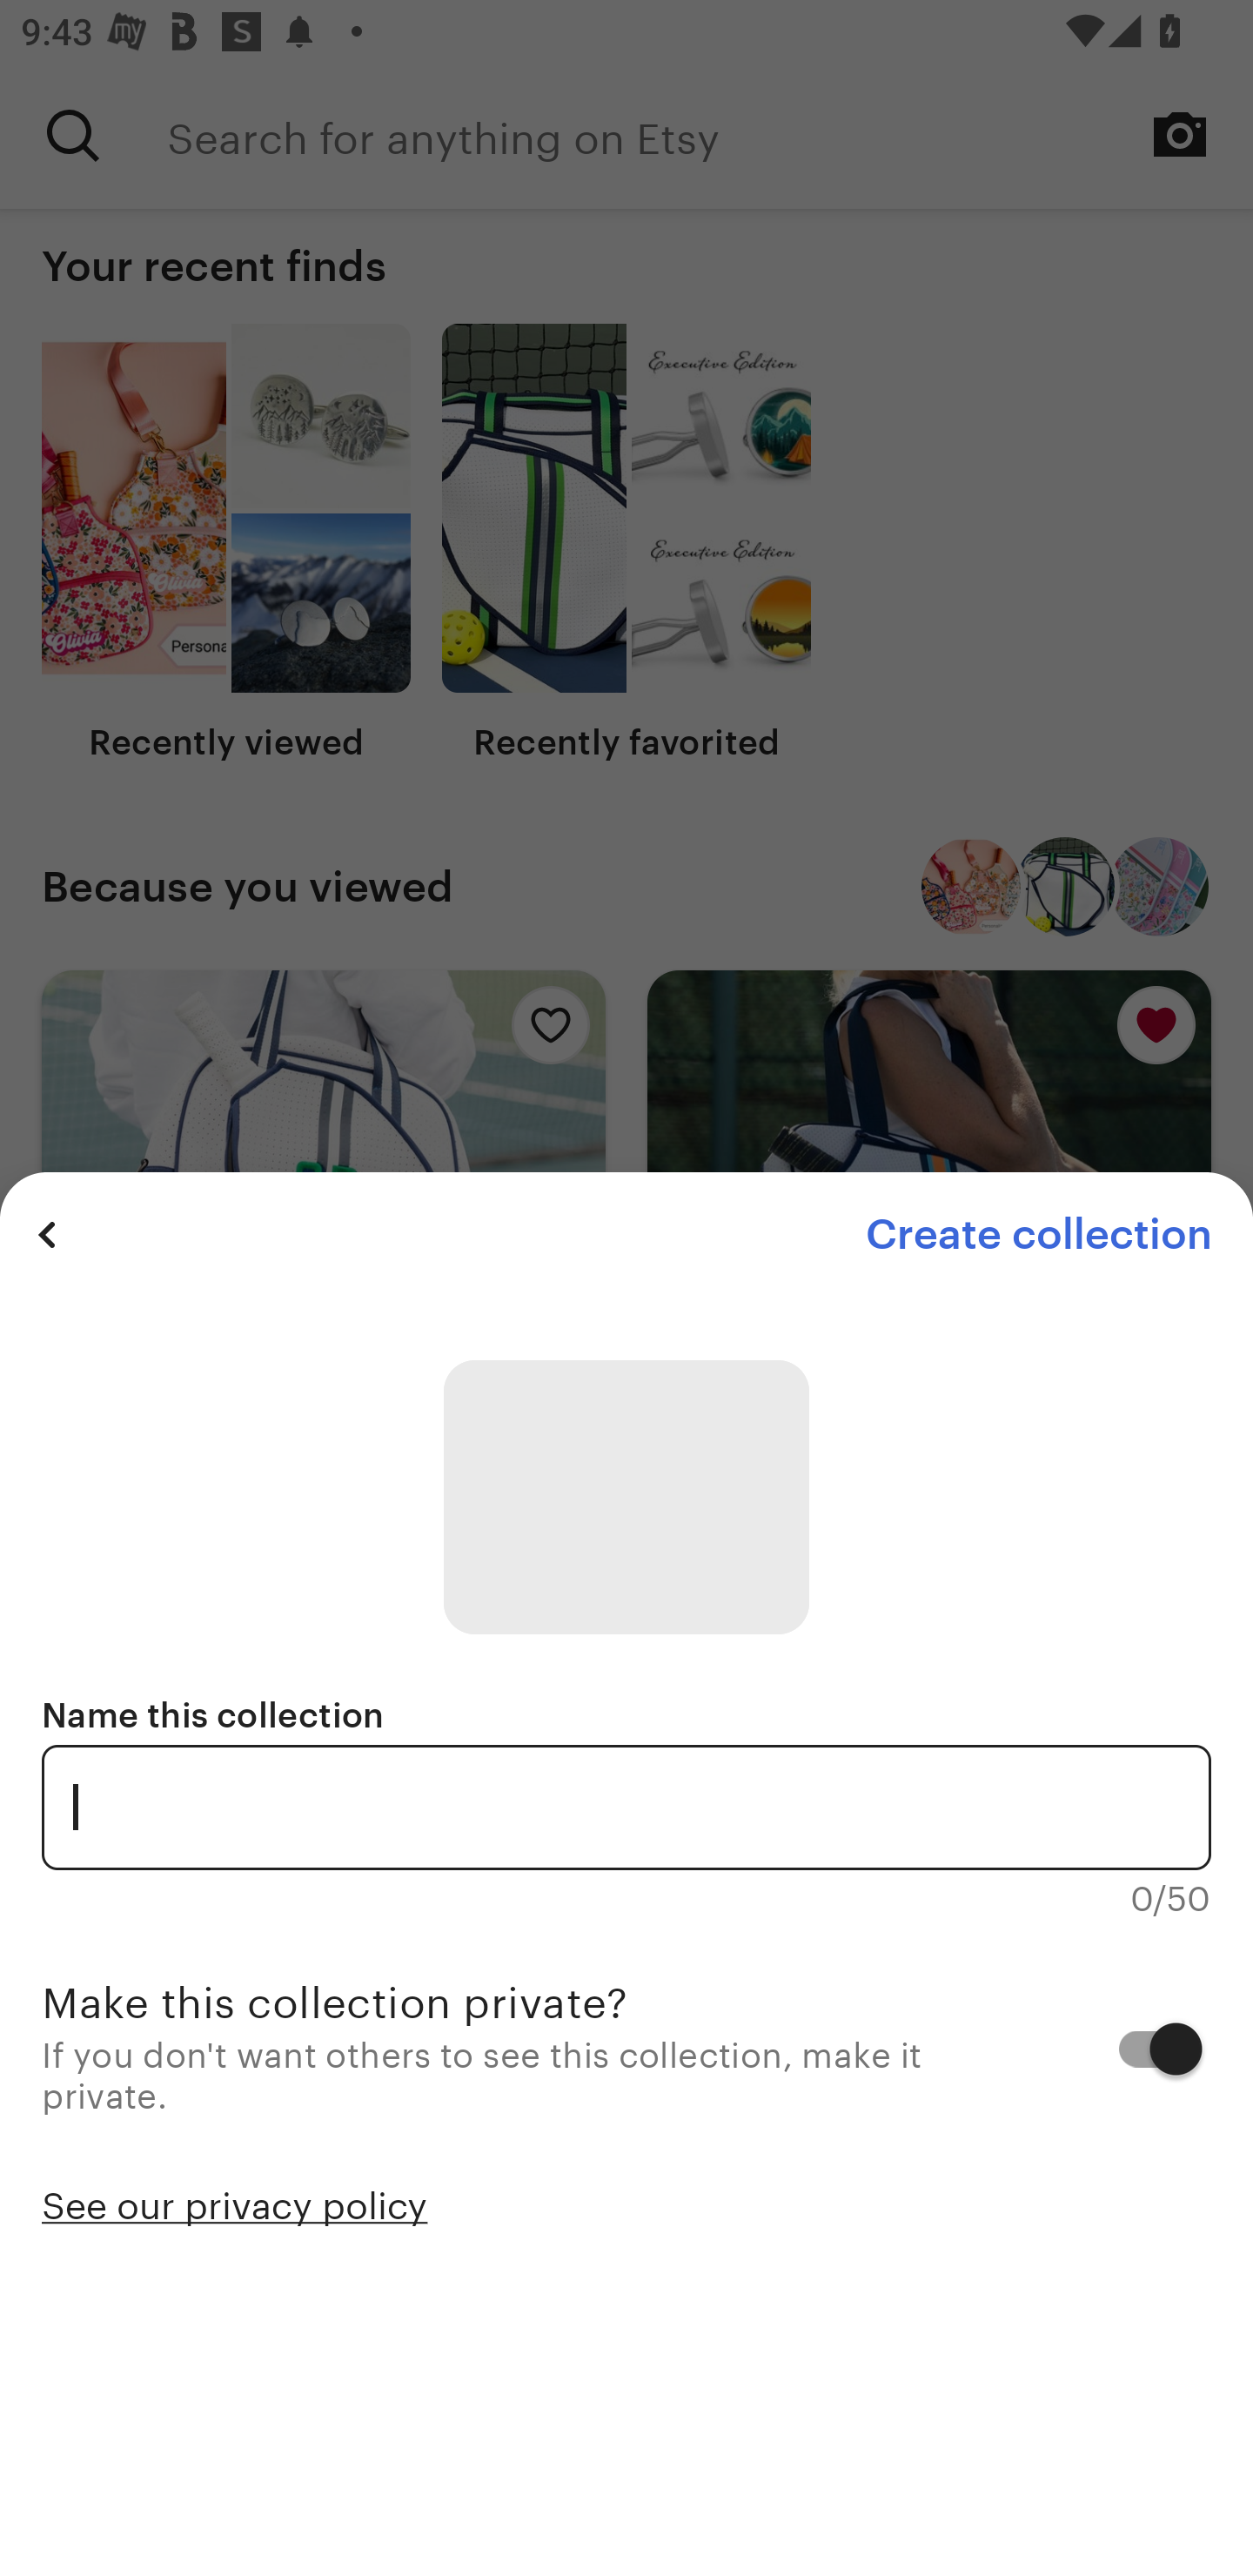  What do you see at coordinates (235, 2204) in the screenshot?
I see `See our privacy policy` at bounding box center [235, 2204].